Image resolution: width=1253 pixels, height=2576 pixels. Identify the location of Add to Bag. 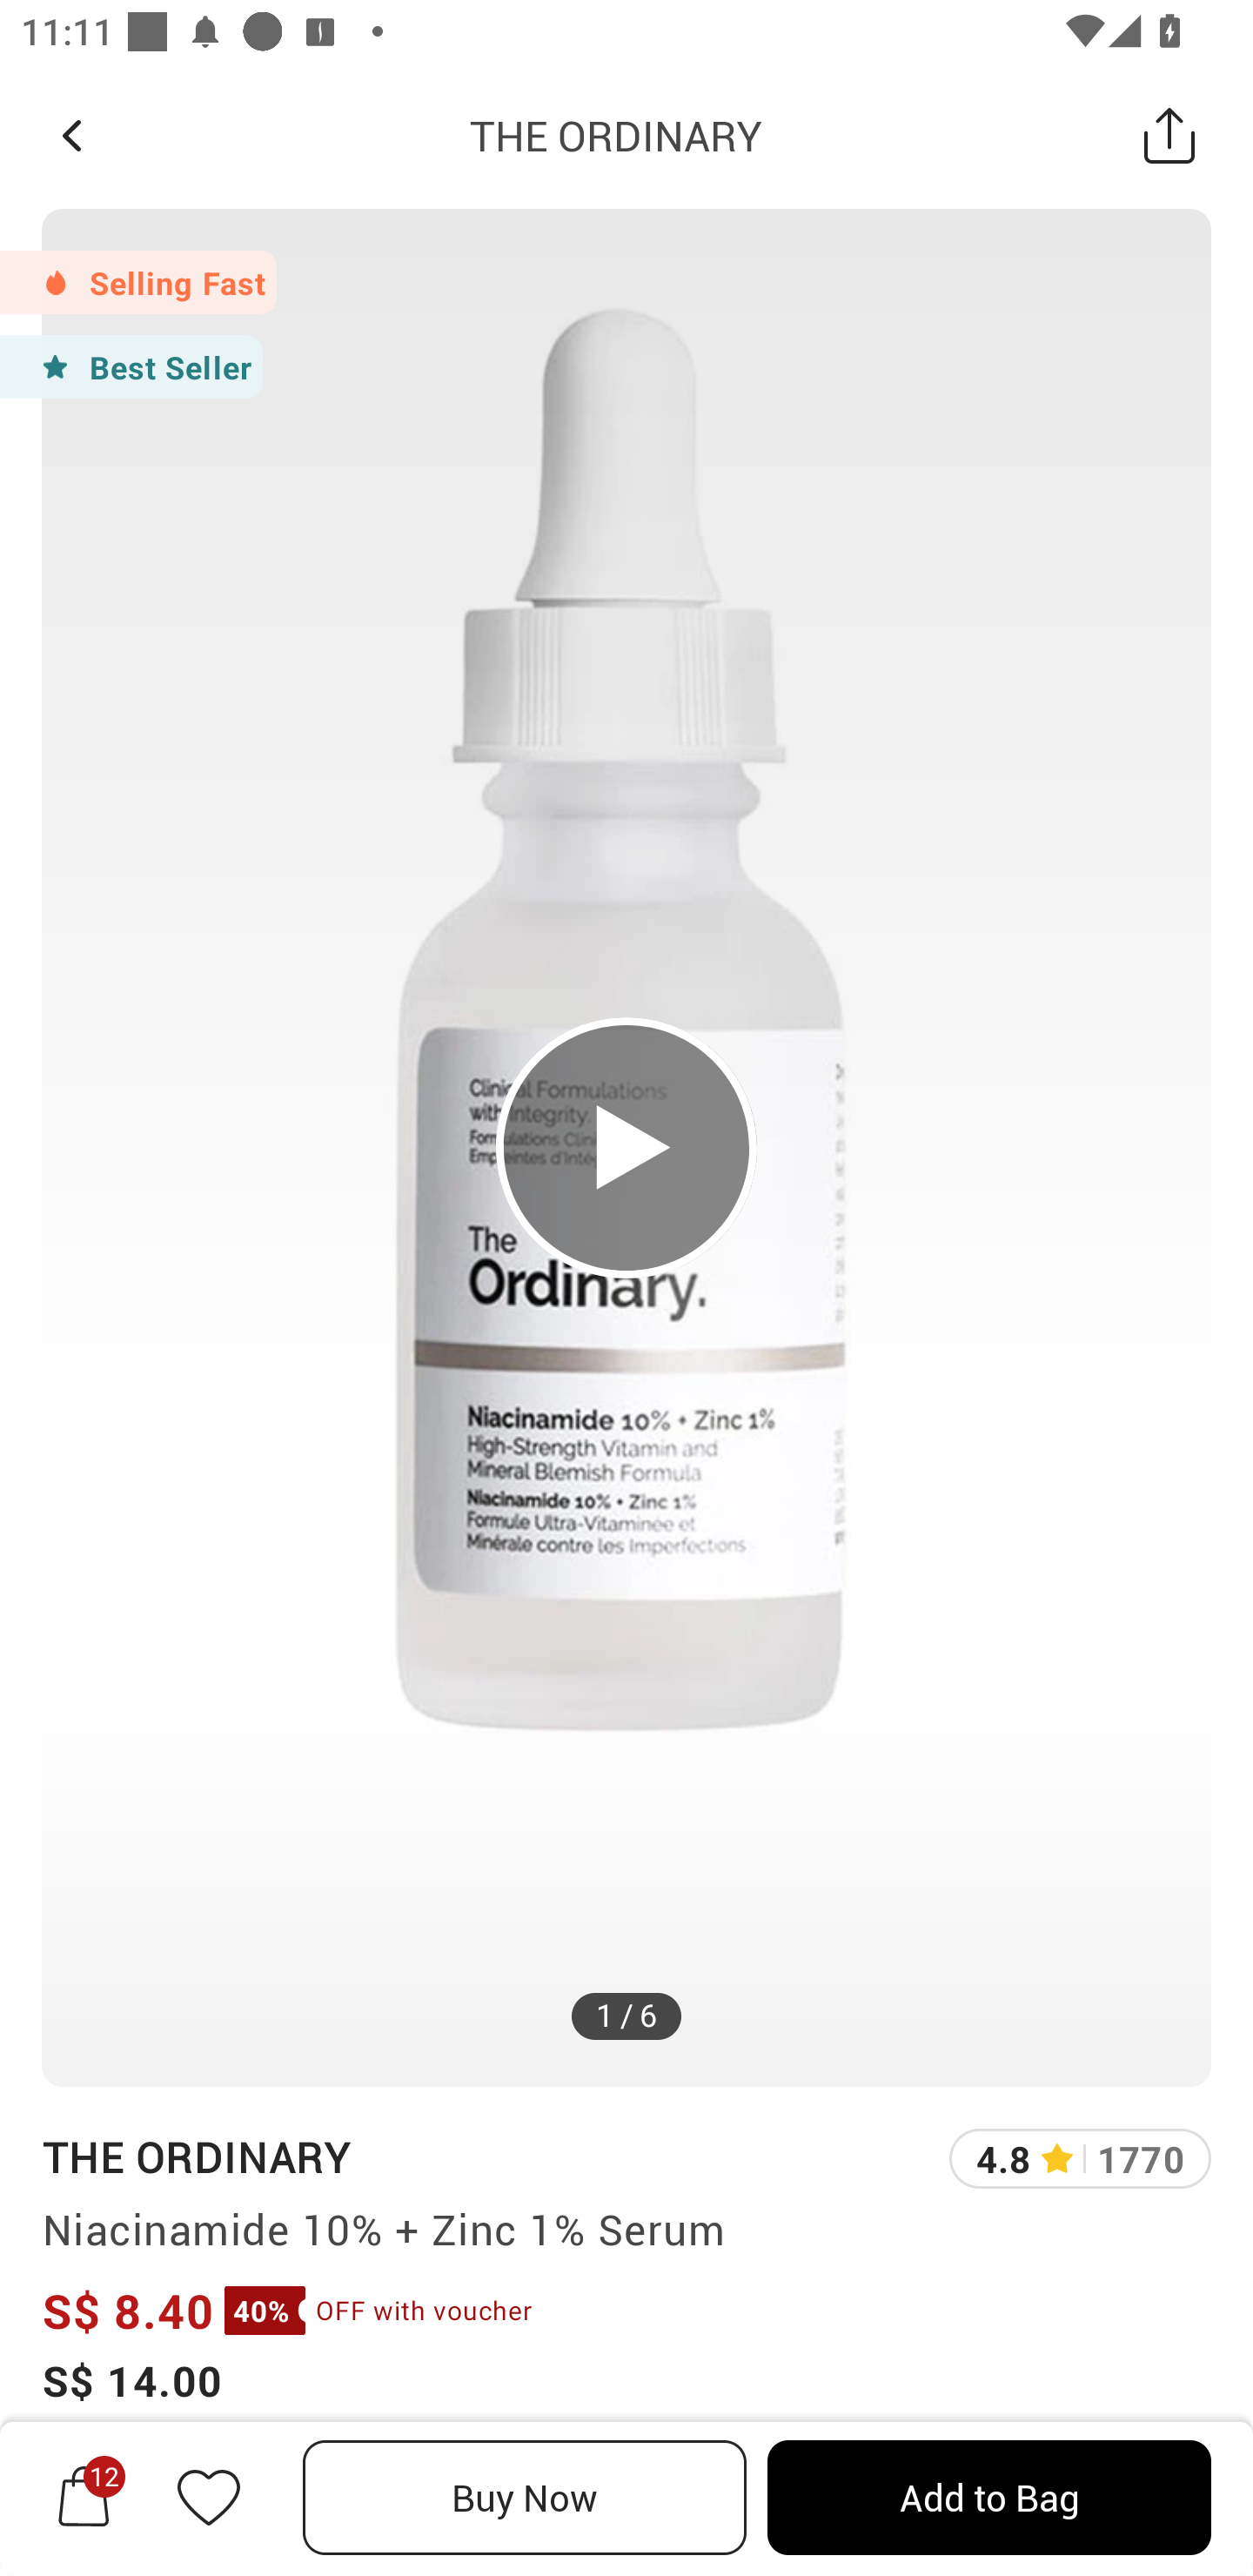
(988, 2498).